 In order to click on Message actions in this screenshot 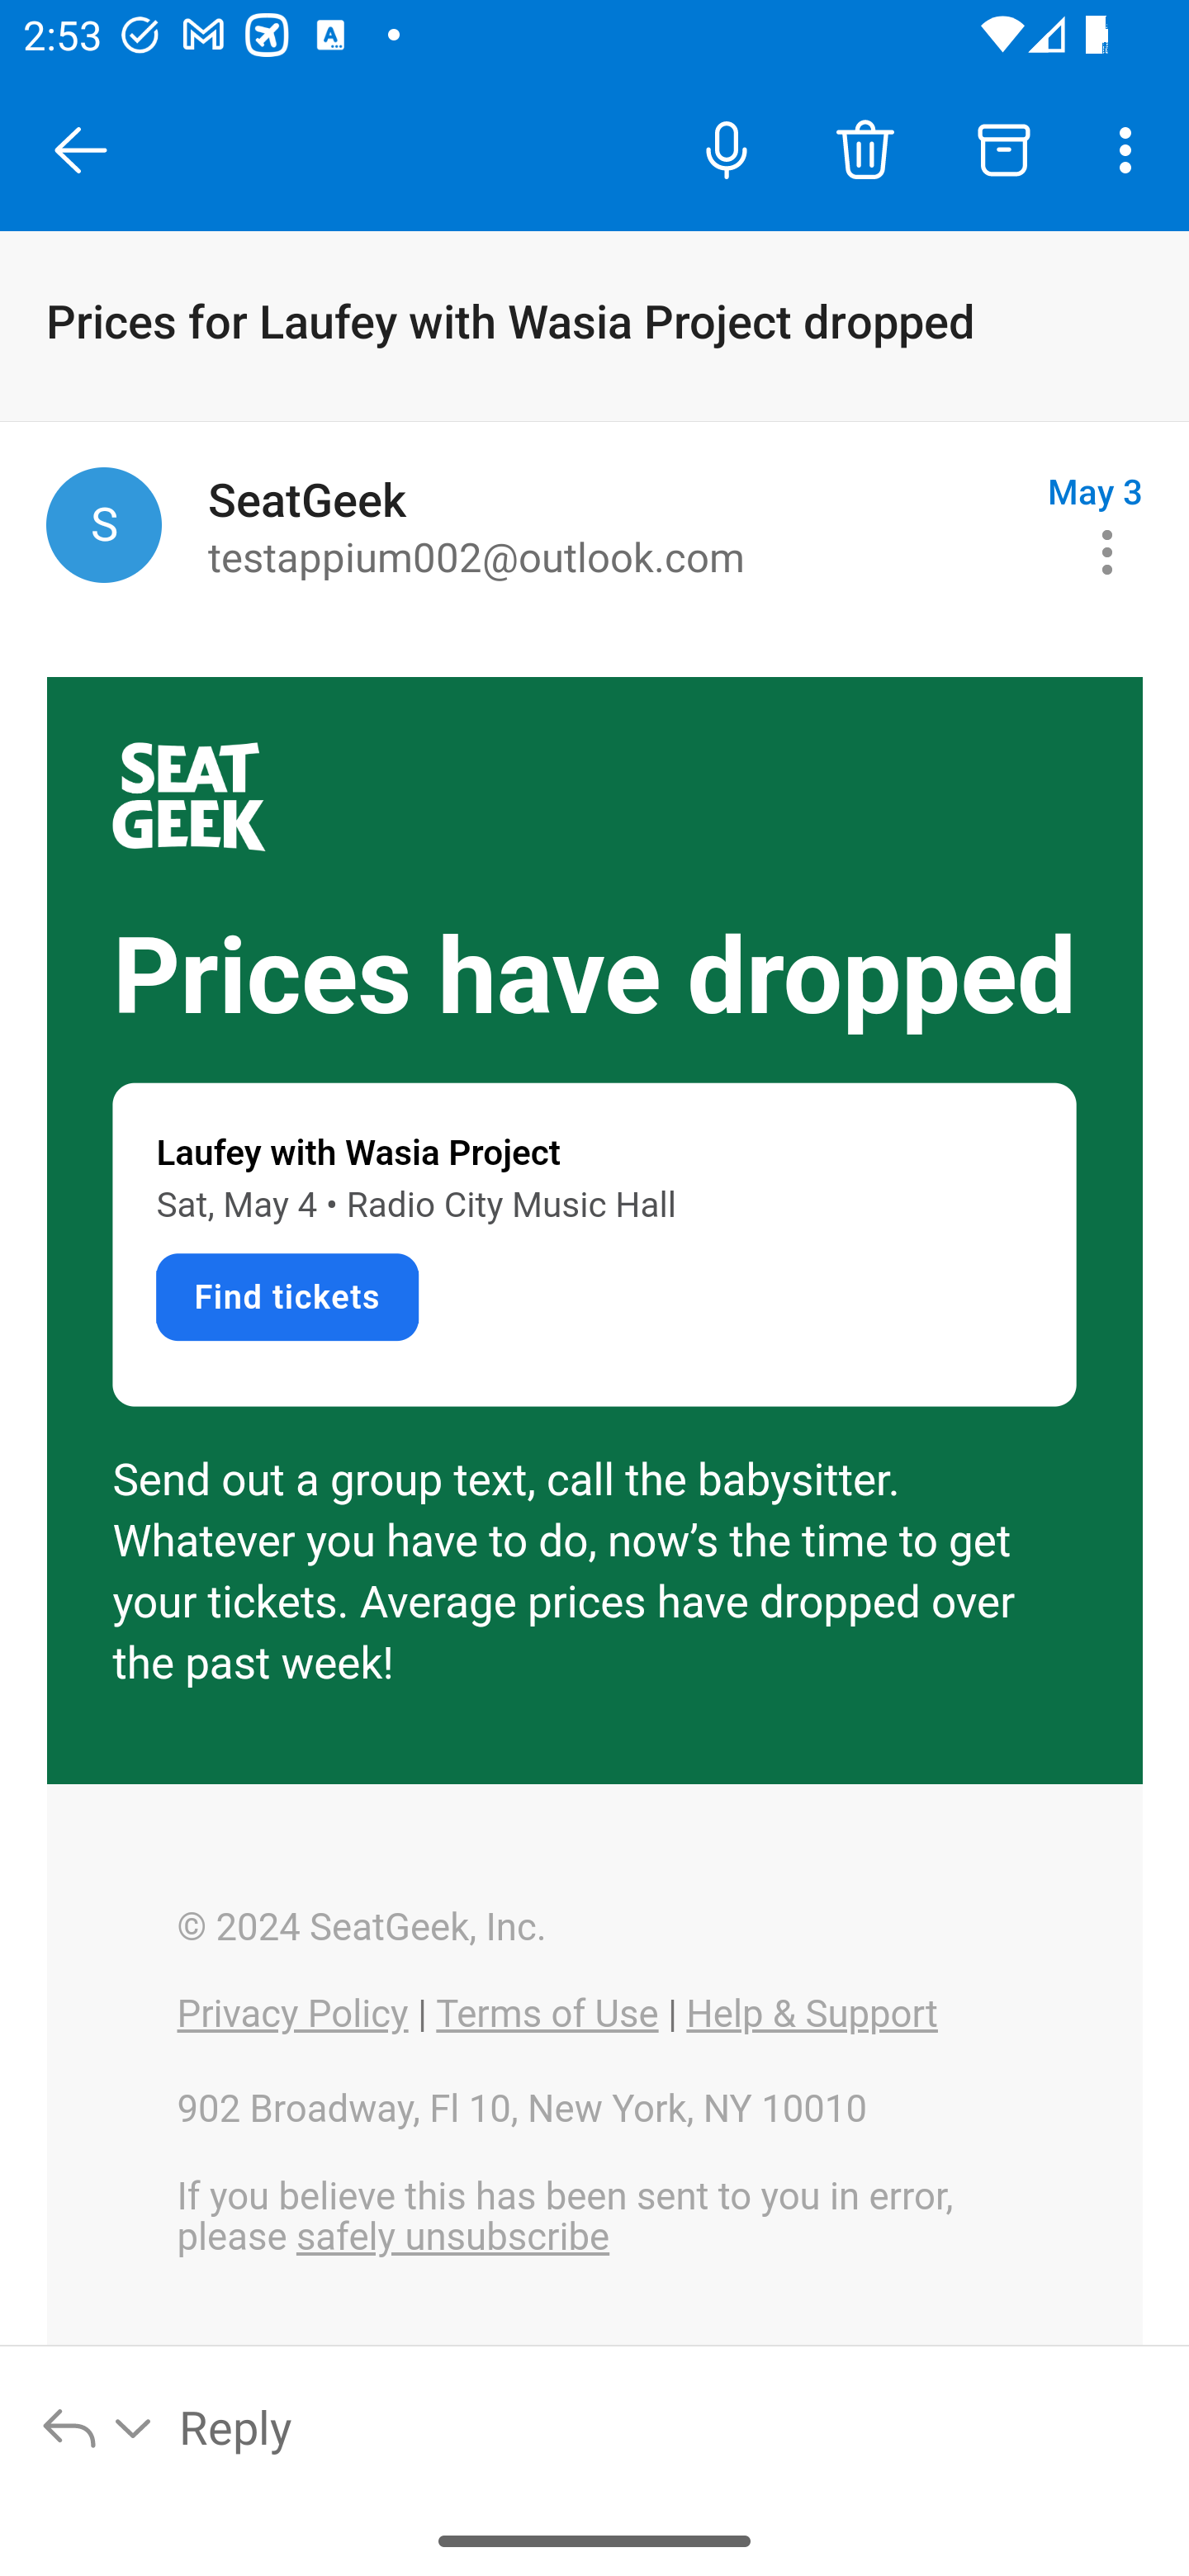, I will do `click(1106, 552)`.